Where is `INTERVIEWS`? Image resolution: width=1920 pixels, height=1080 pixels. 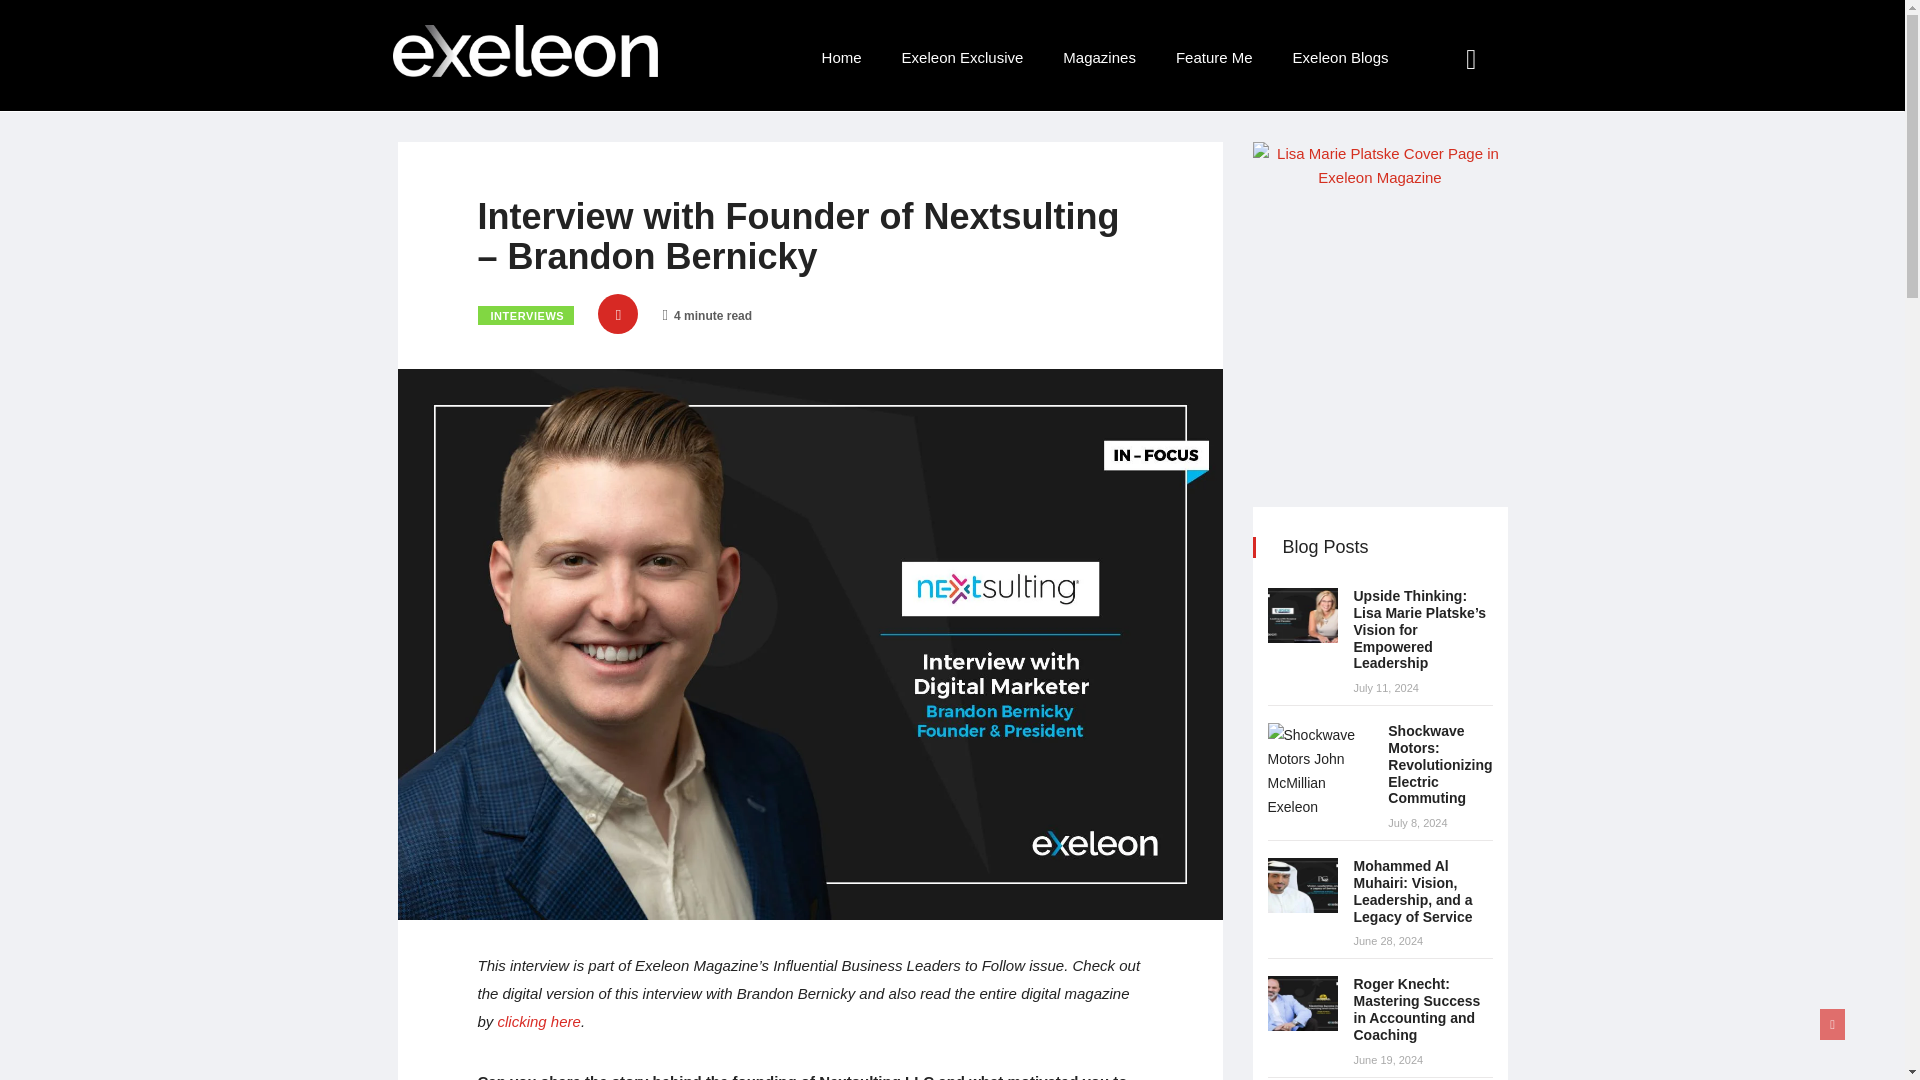
INTERVIEWS is located at coordinates (526, 315).